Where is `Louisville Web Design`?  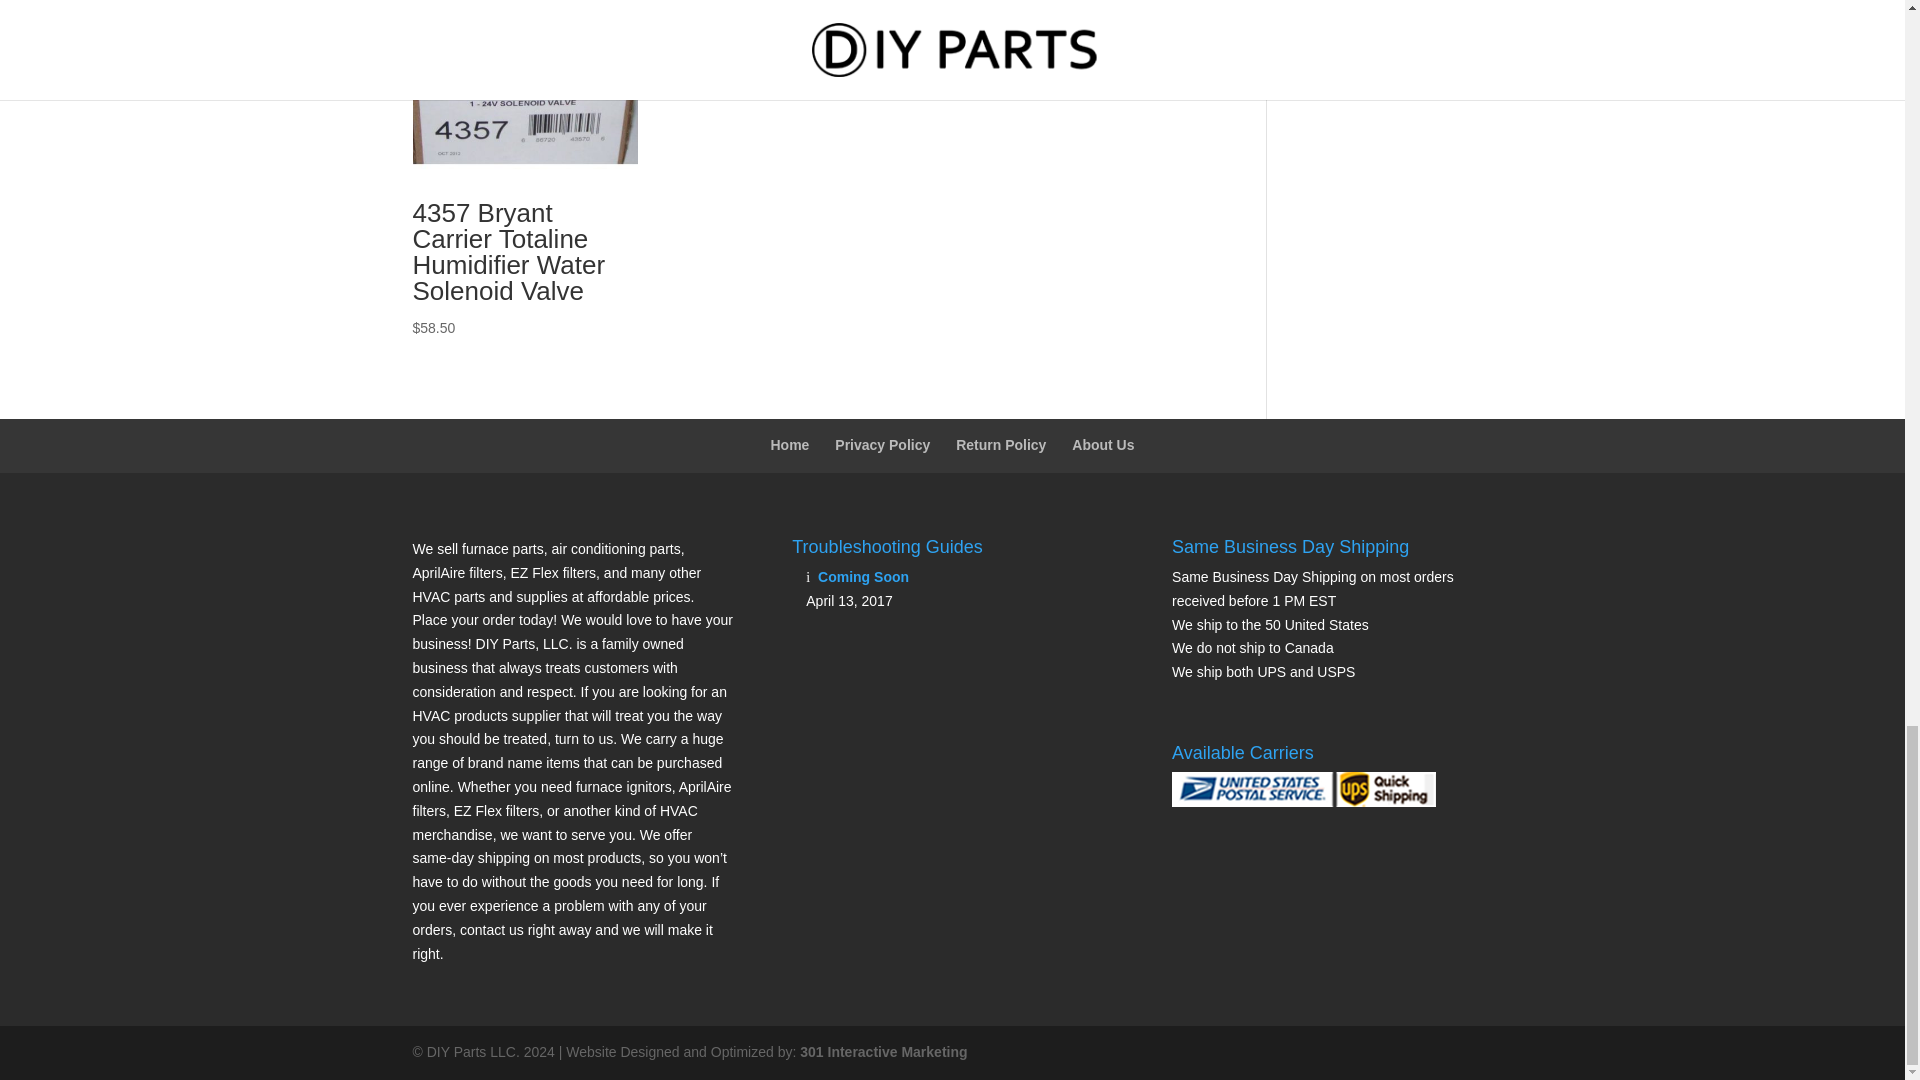
Louisville Web Design is located at coordinates (884, 1052).